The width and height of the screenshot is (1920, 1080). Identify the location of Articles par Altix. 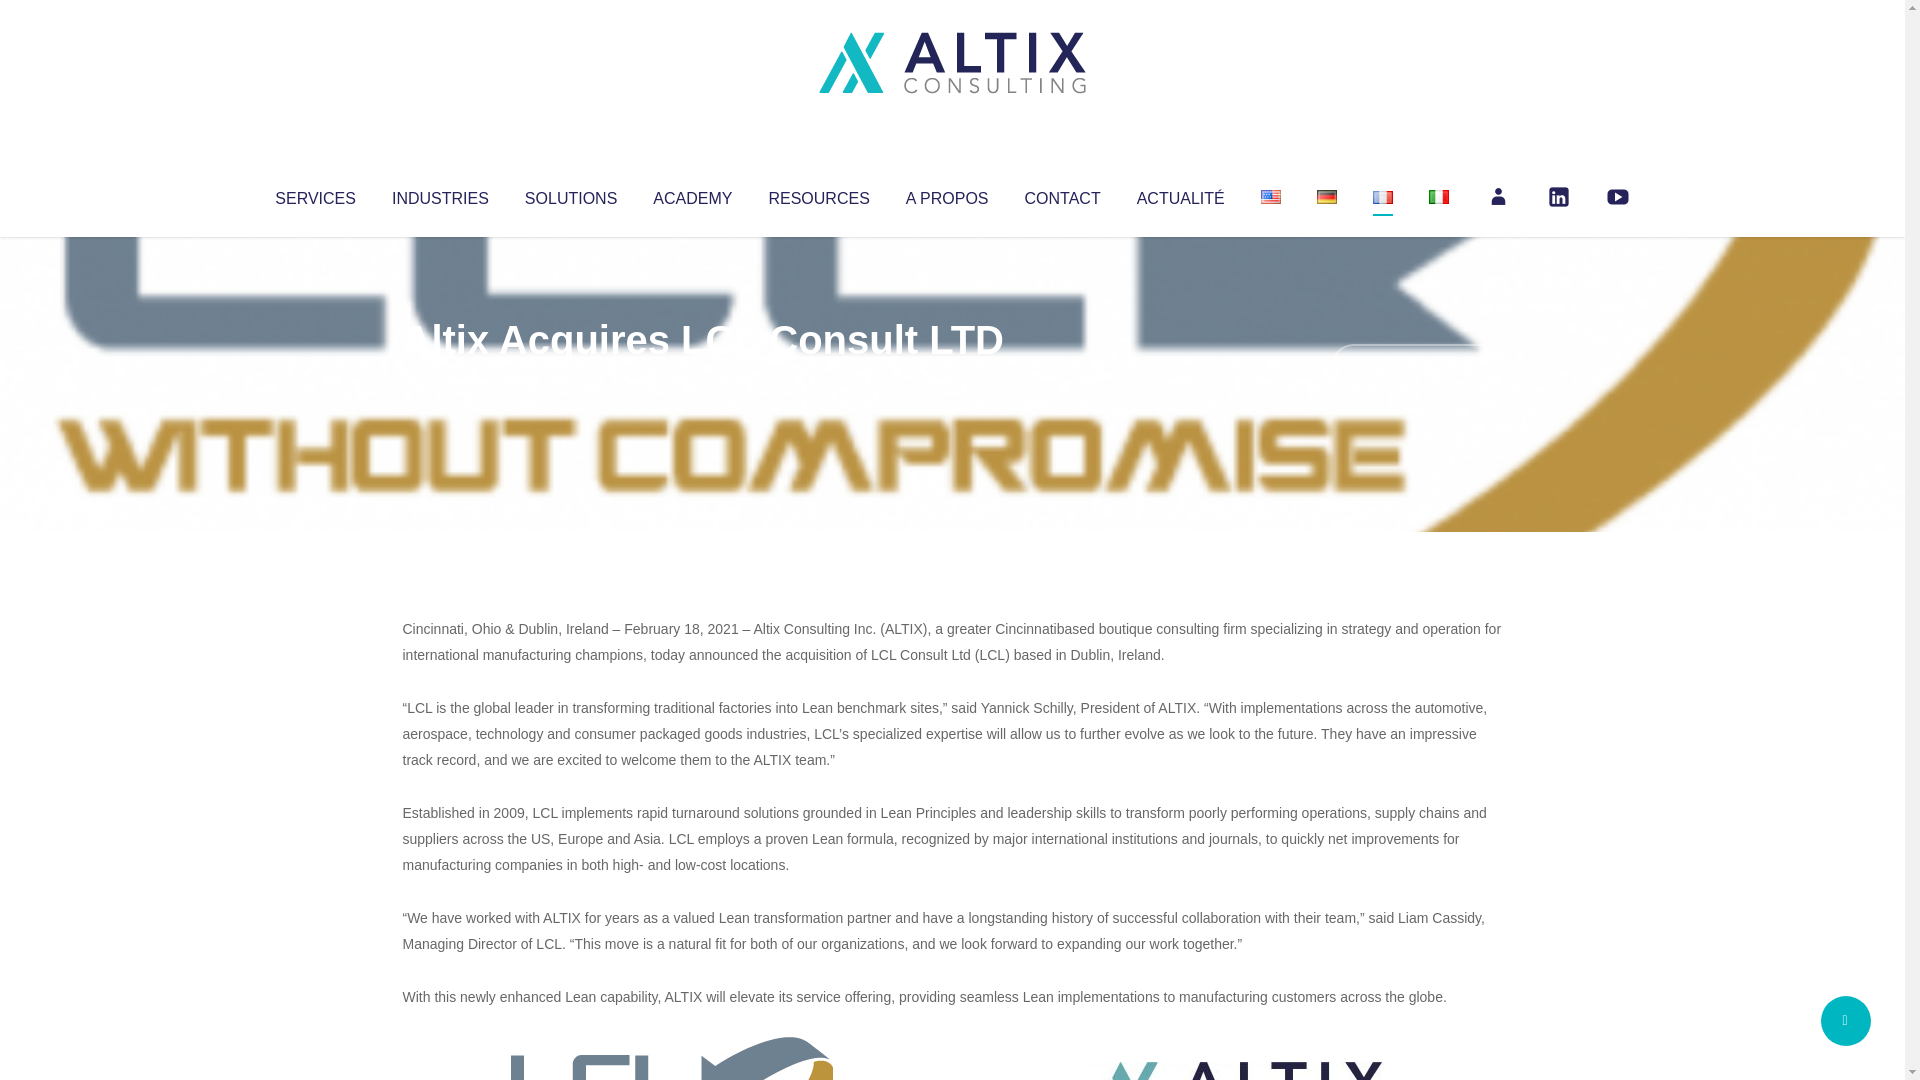
(440, 380).